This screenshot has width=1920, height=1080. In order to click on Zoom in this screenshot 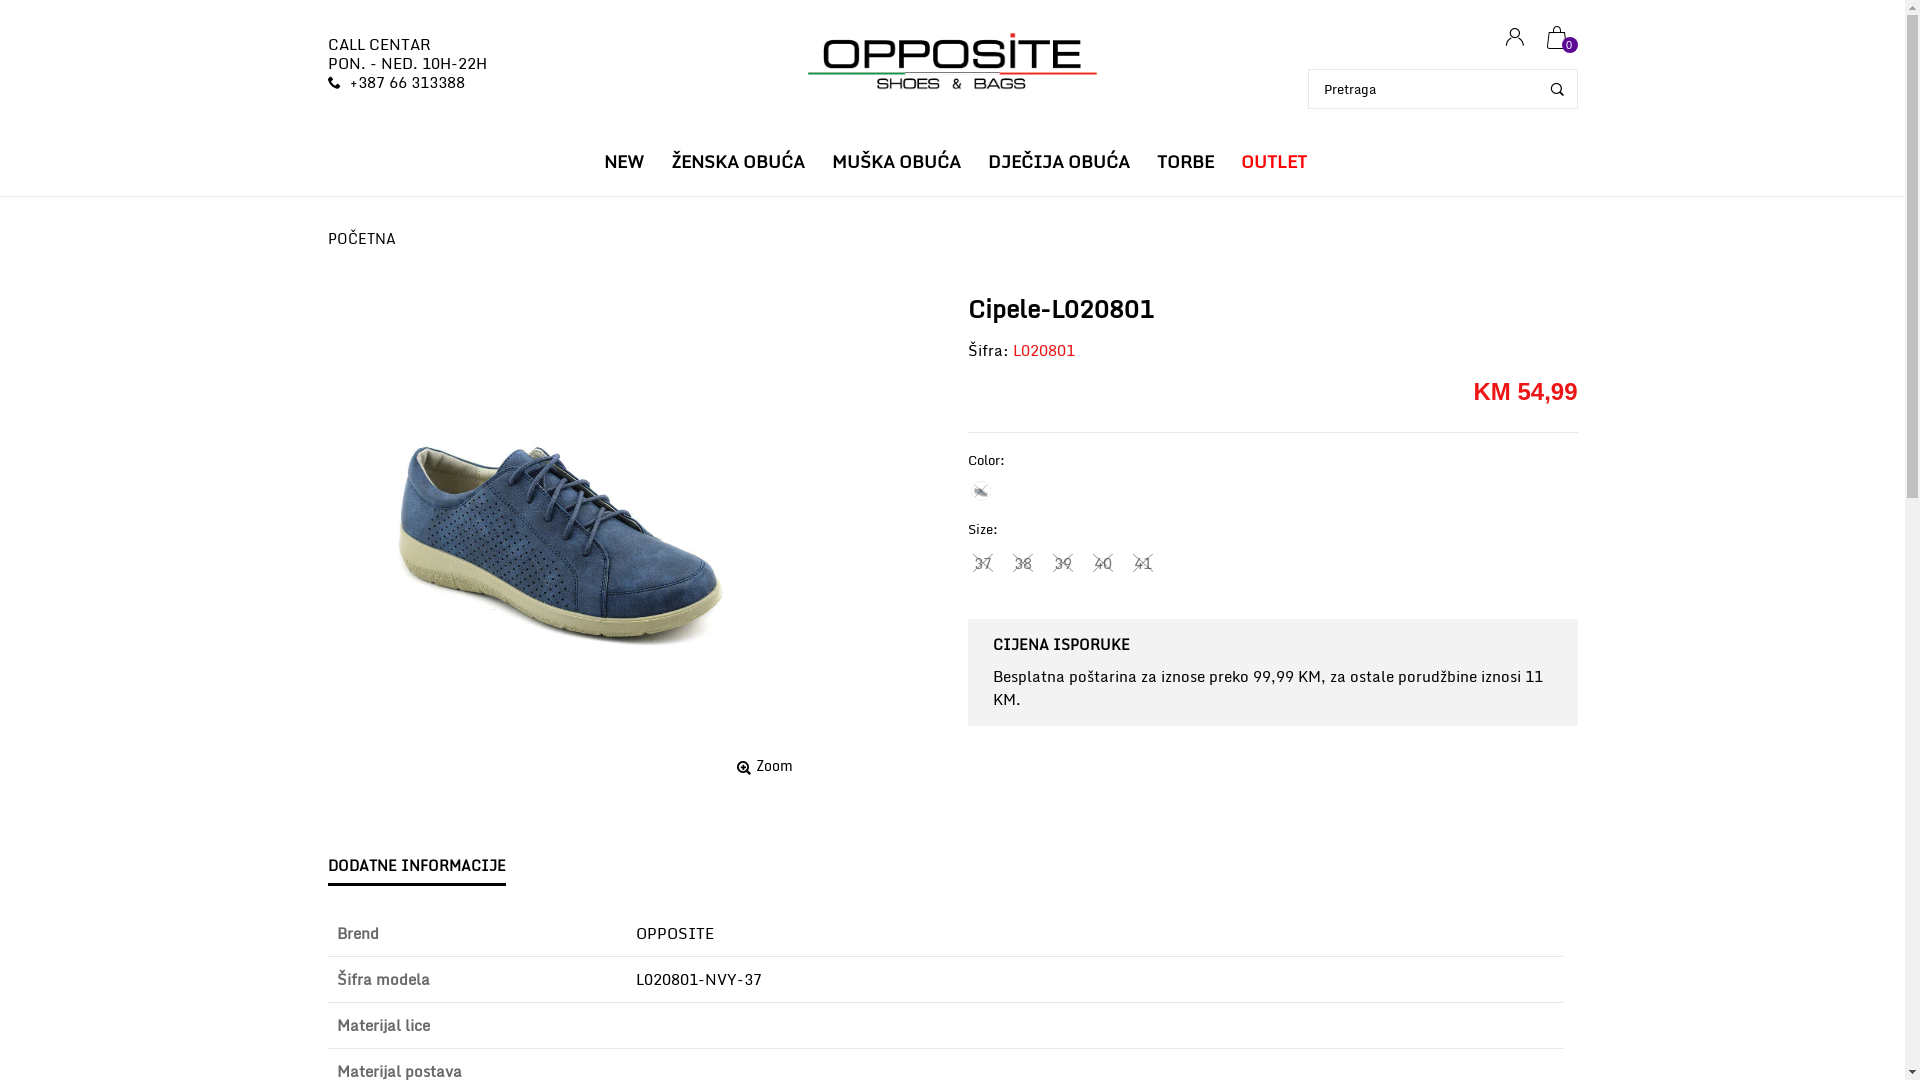, I will do `click(765, 766)`.